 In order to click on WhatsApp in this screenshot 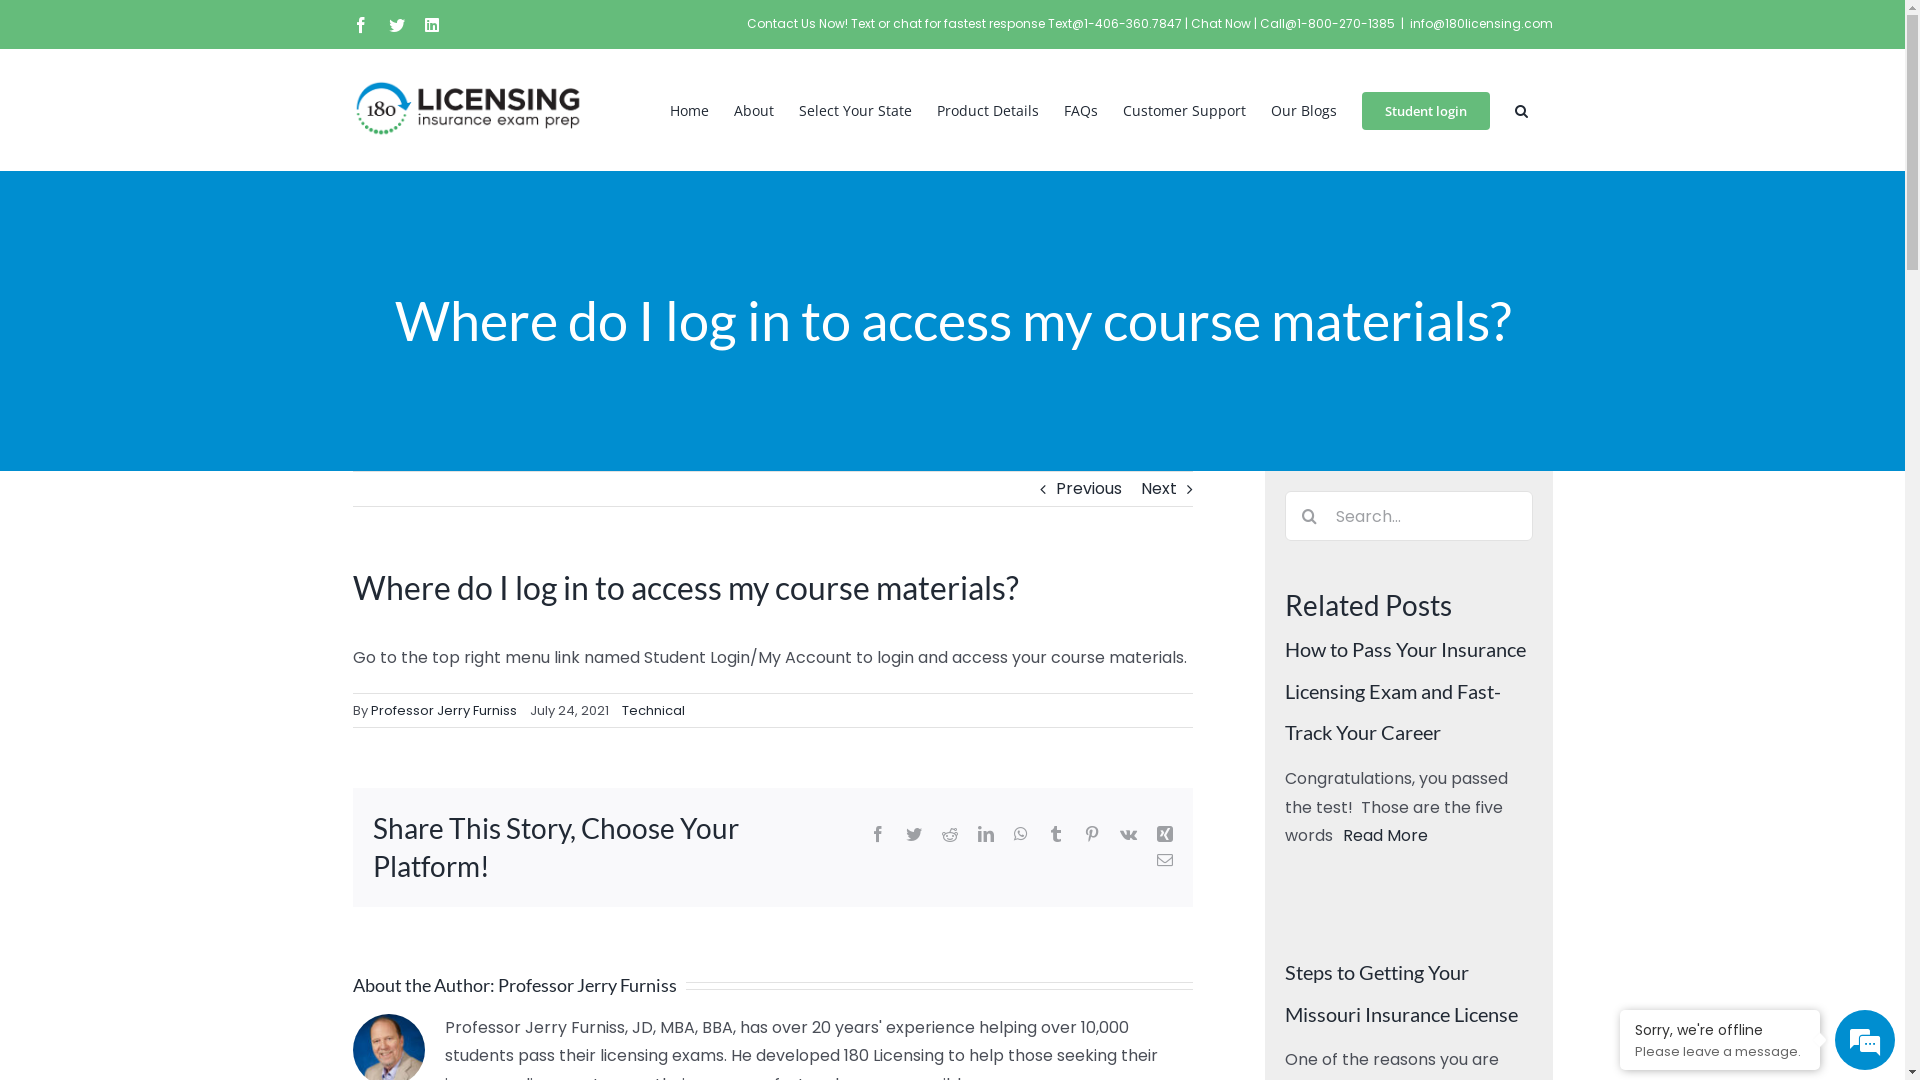, I will do `click(1020, 834)`.